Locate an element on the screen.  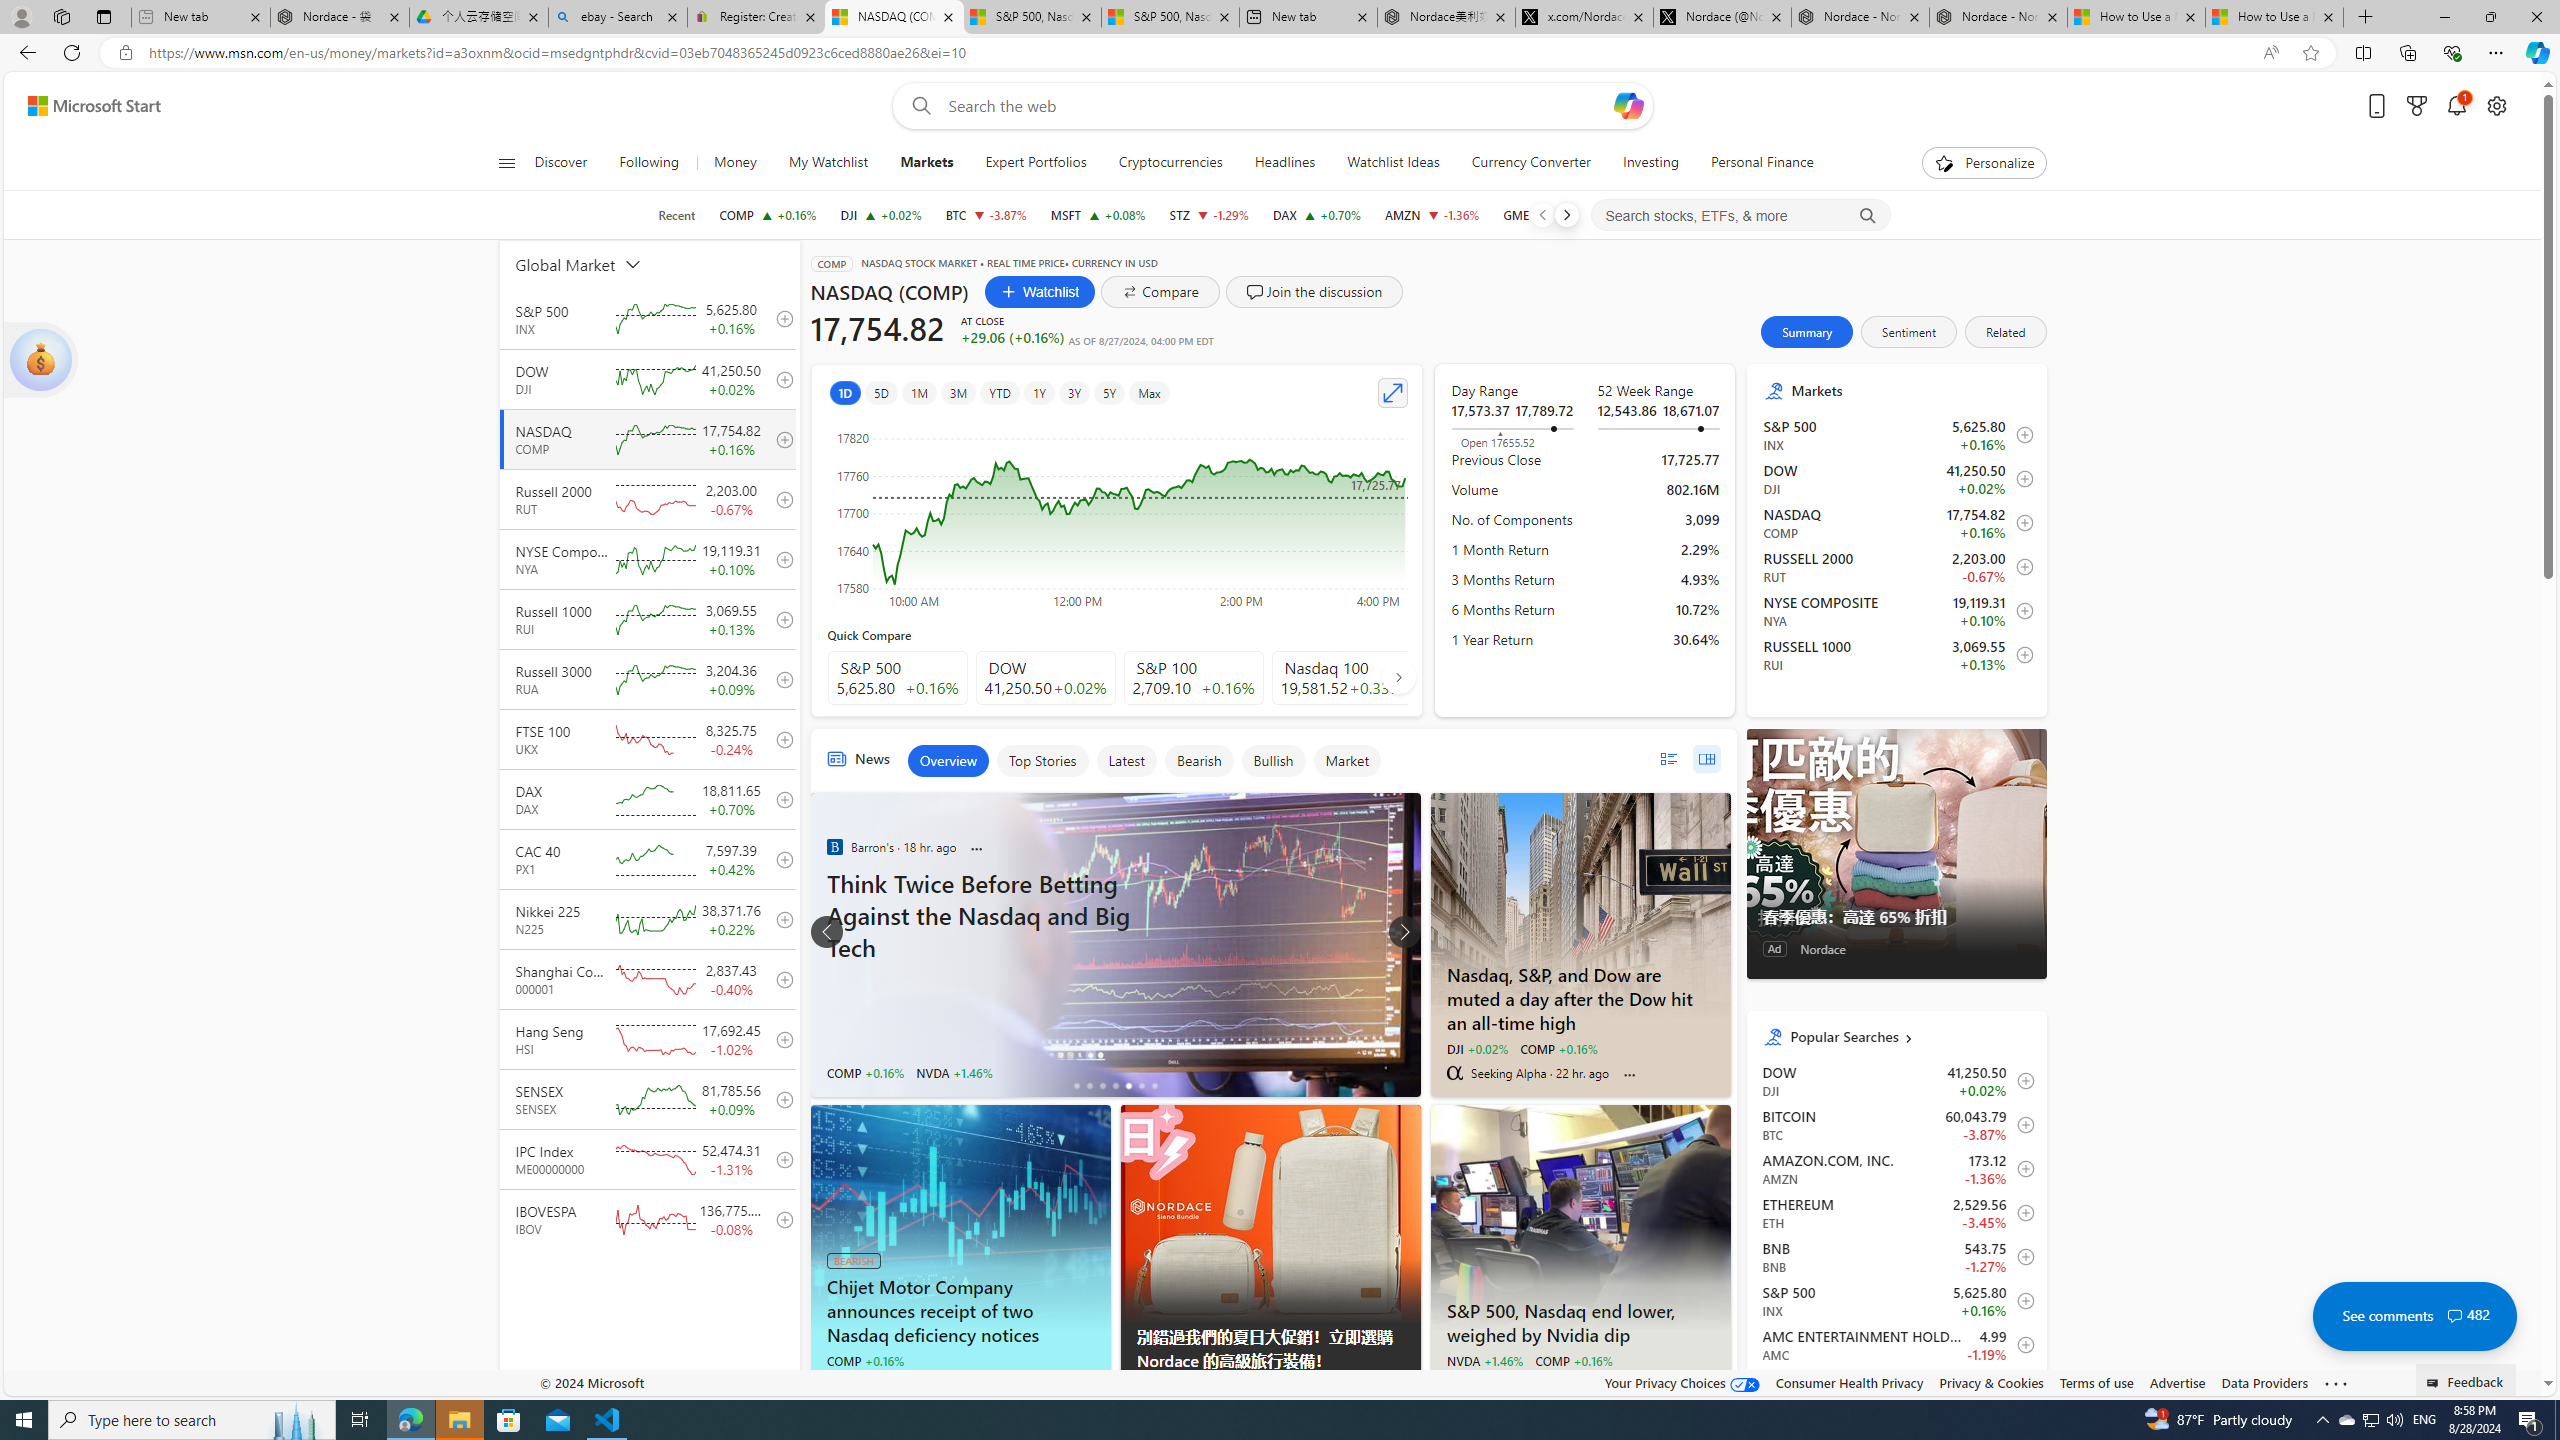
DJI DOW increase 41,250.50 +9.98 +0.02% itemundefined is located at coordinates (1896, 1080).